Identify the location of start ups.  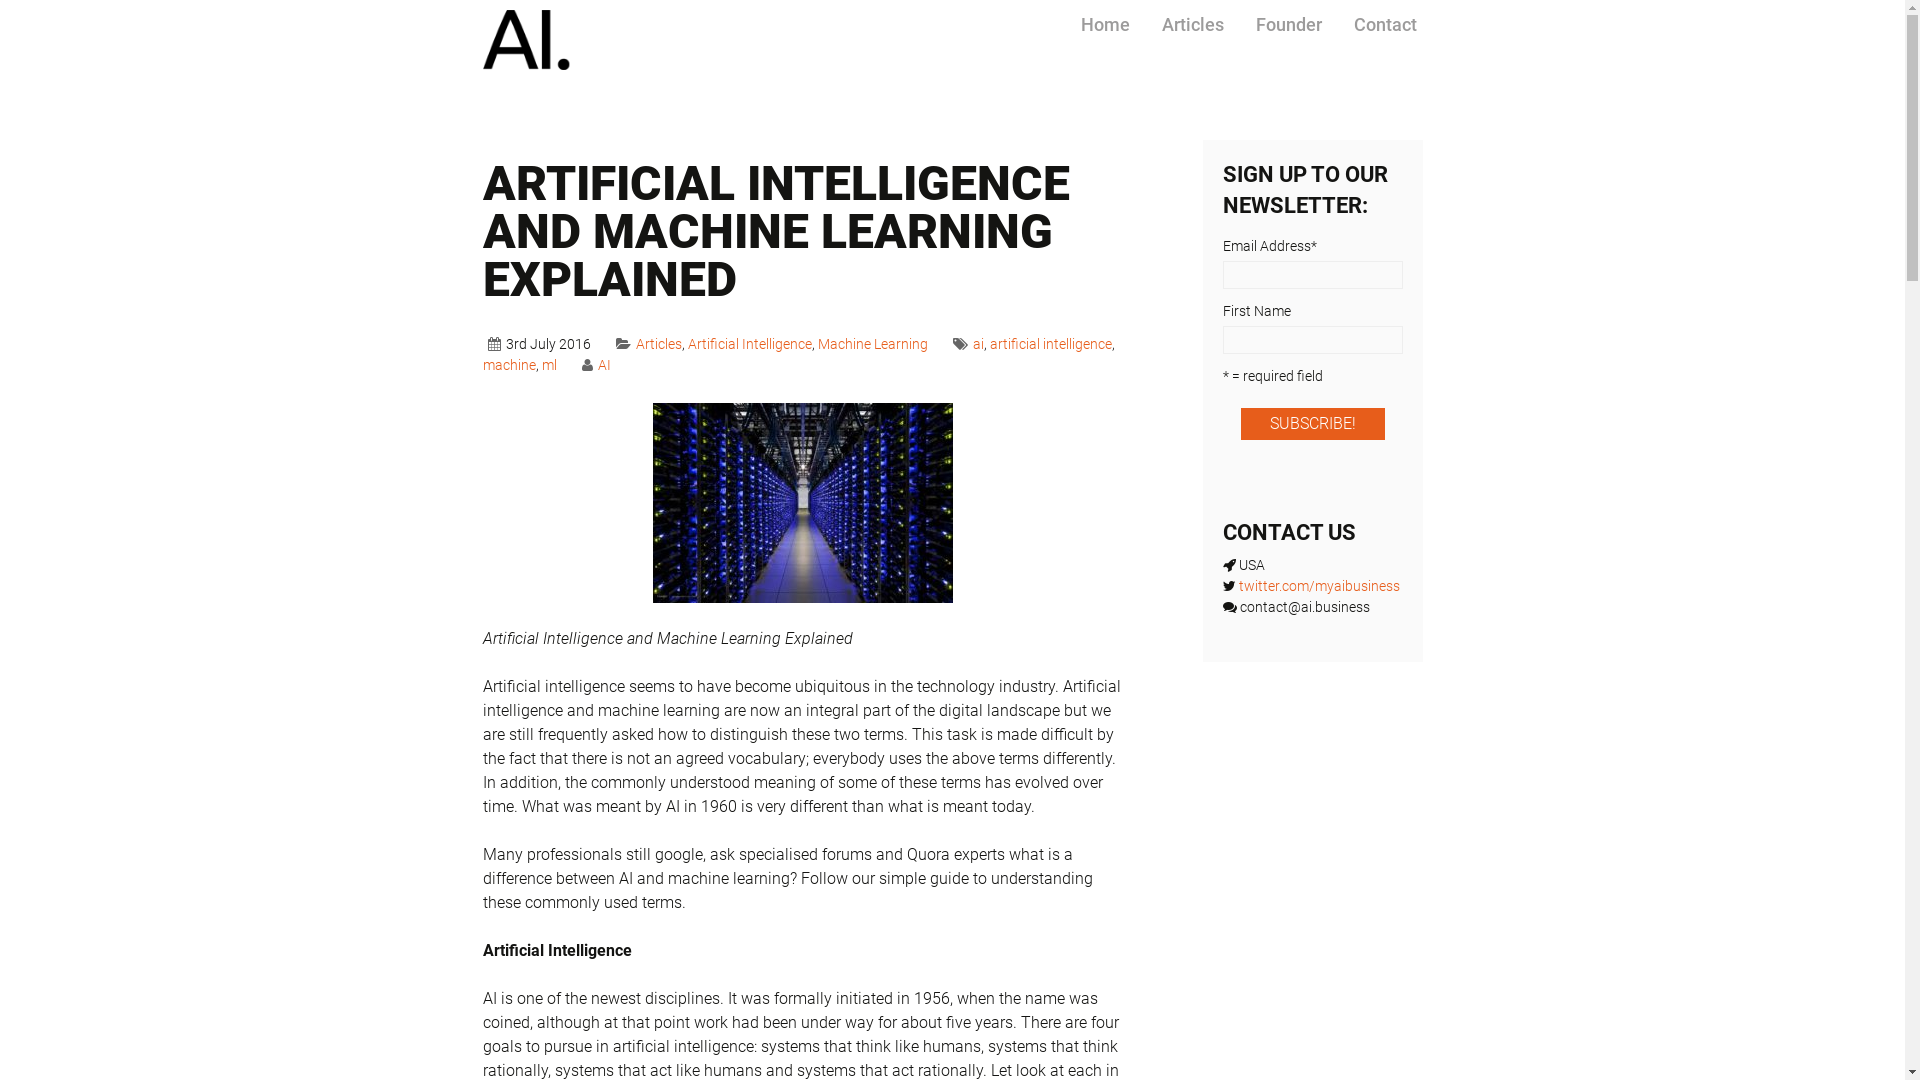
(1331, 766).